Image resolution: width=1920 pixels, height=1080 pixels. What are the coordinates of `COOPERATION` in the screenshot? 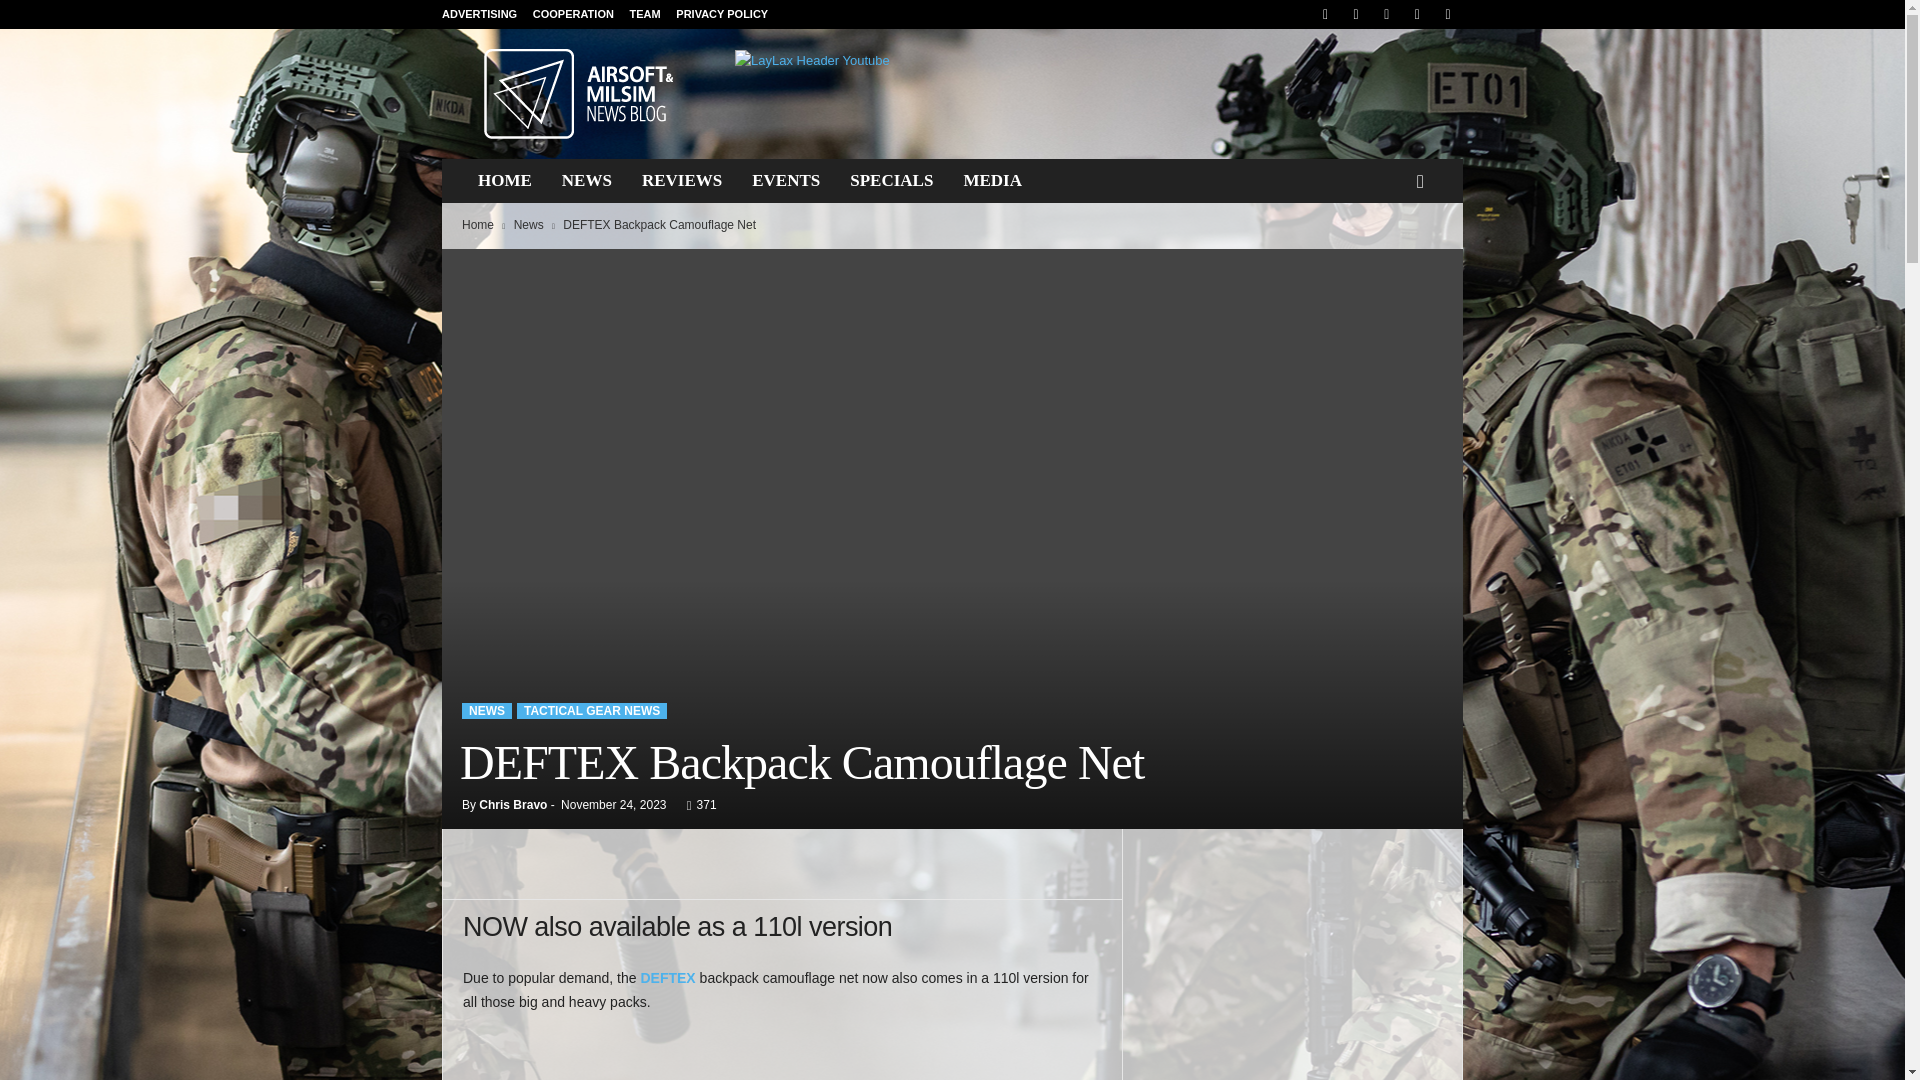 It's located at (574, 14).